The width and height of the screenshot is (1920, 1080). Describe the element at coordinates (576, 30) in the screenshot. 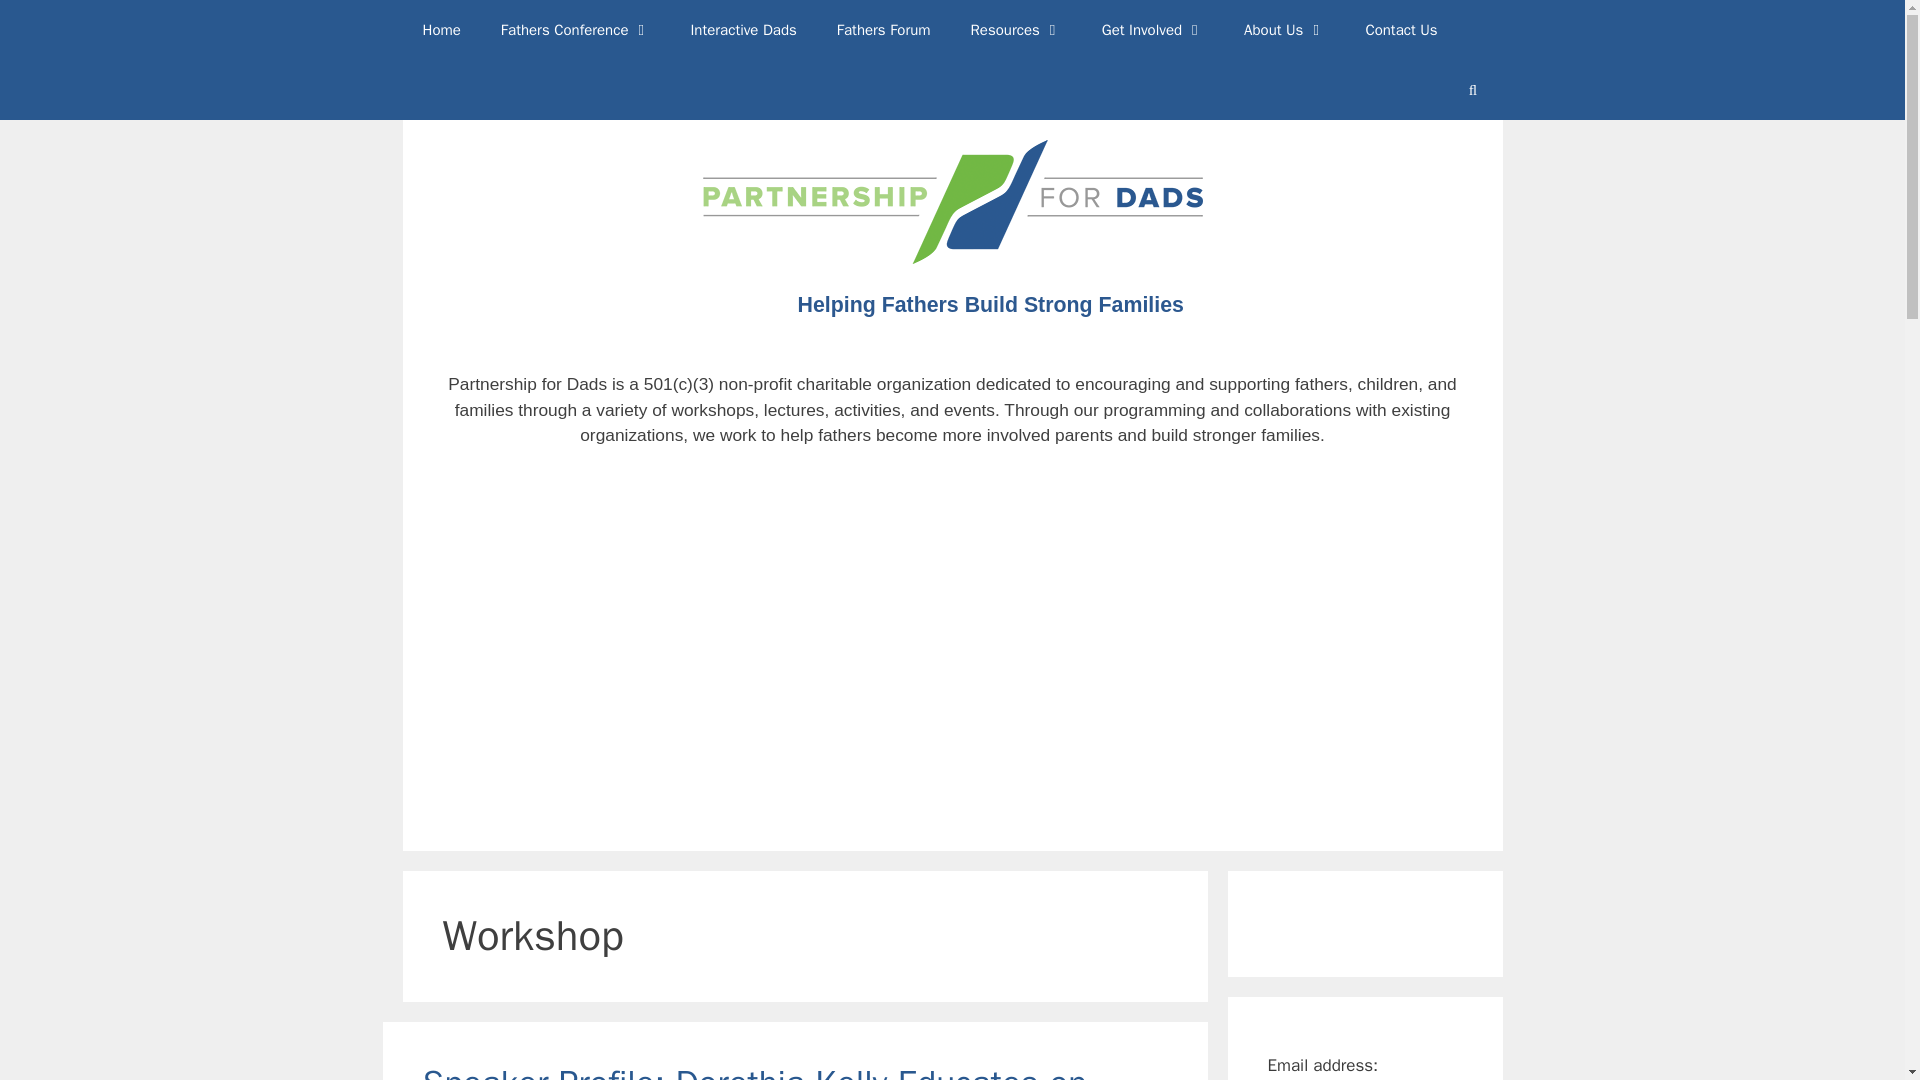

I see `Fathers Conference` at that location.